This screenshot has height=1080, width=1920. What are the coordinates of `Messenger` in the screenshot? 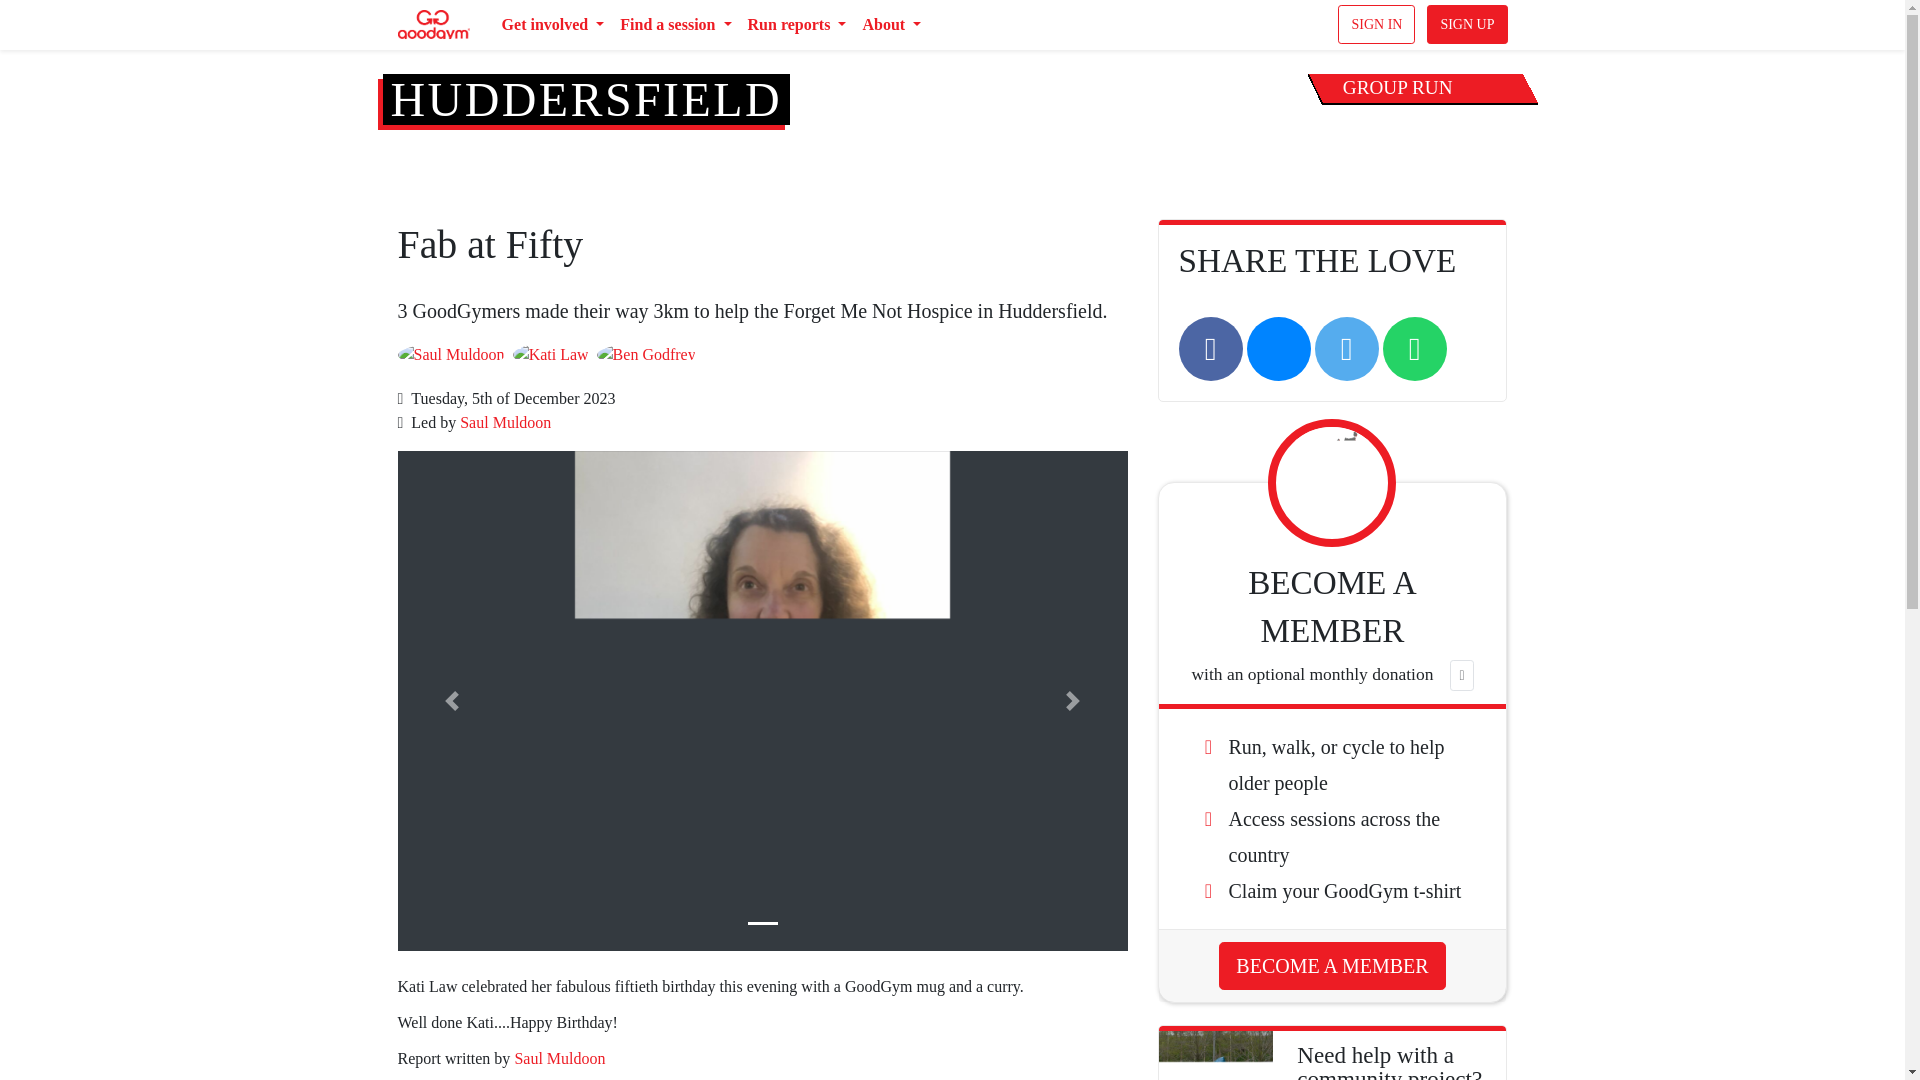 It's located at (1278, 348).